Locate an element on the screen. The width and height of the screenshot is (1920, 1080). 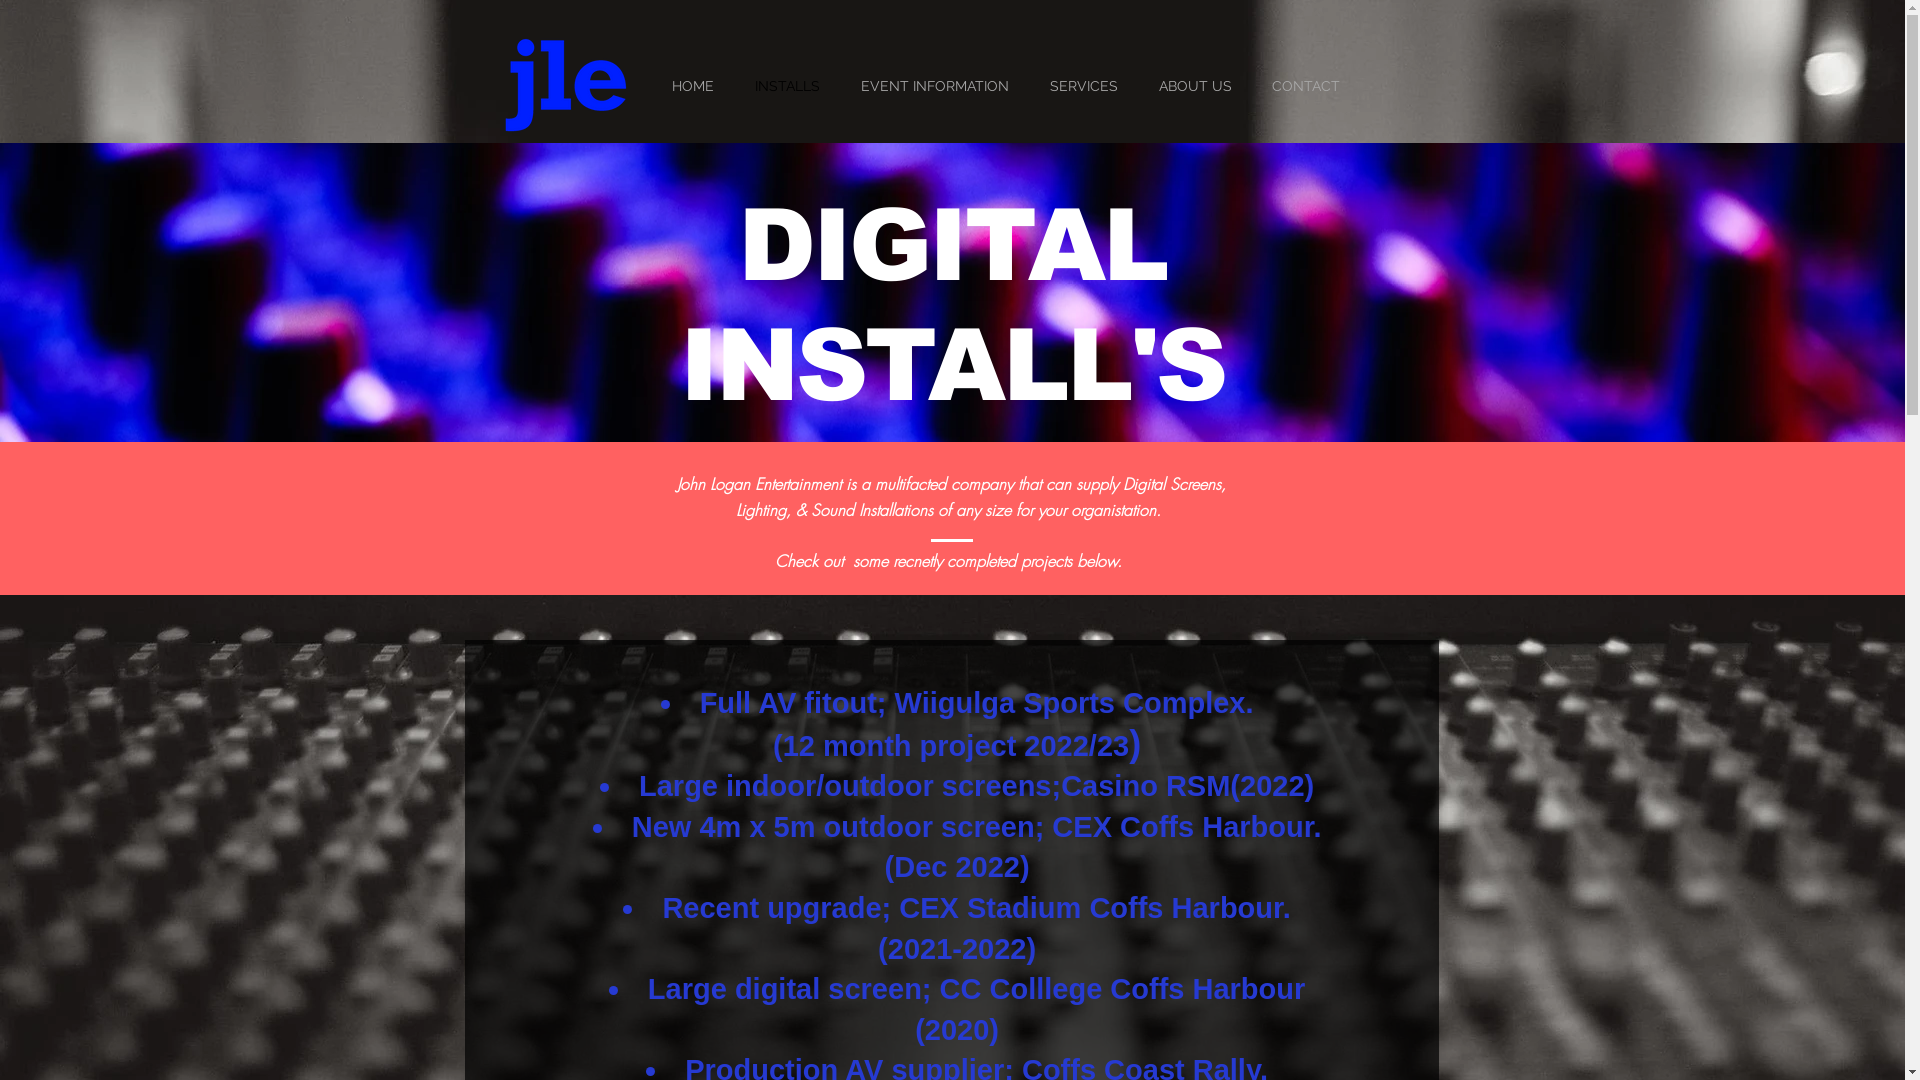
SERVICES is located at coordinates (1084, 86).